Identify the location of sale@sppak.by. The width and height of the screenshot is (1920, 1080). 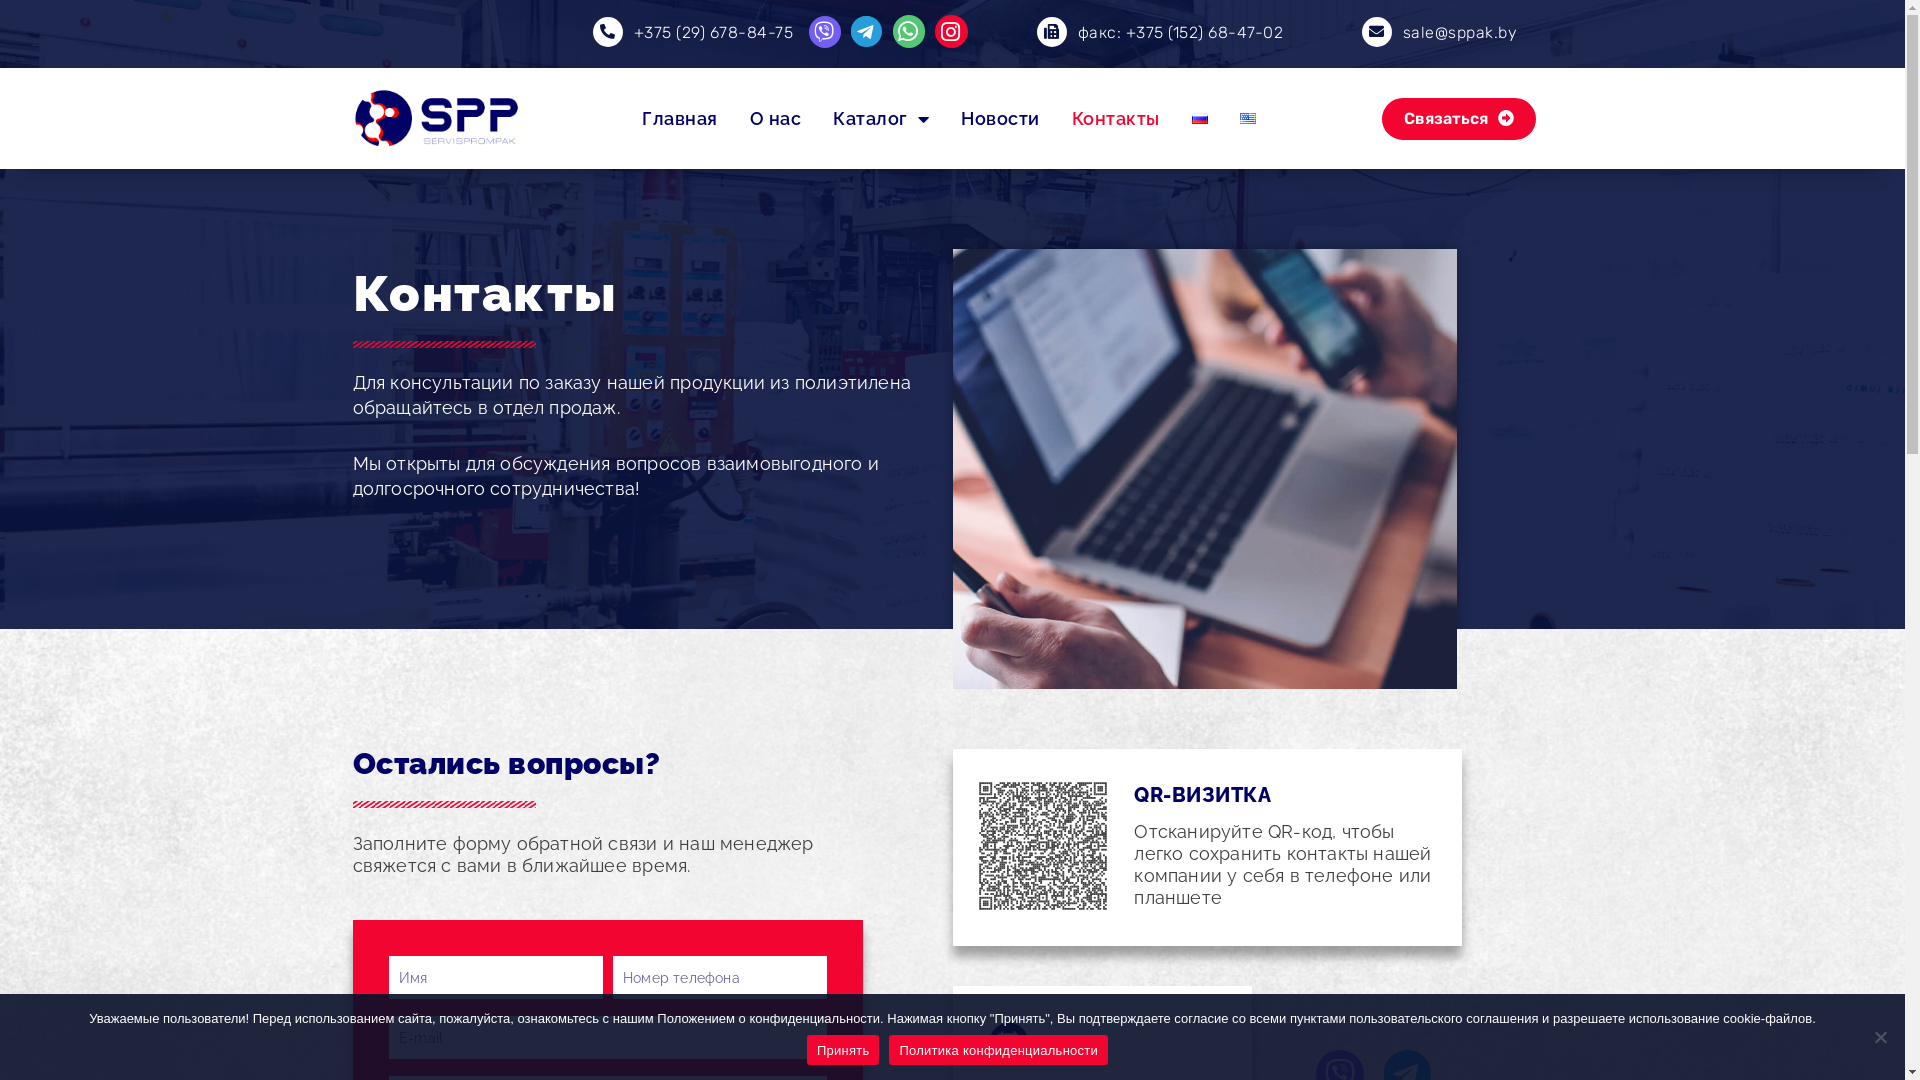
(1460, 32).